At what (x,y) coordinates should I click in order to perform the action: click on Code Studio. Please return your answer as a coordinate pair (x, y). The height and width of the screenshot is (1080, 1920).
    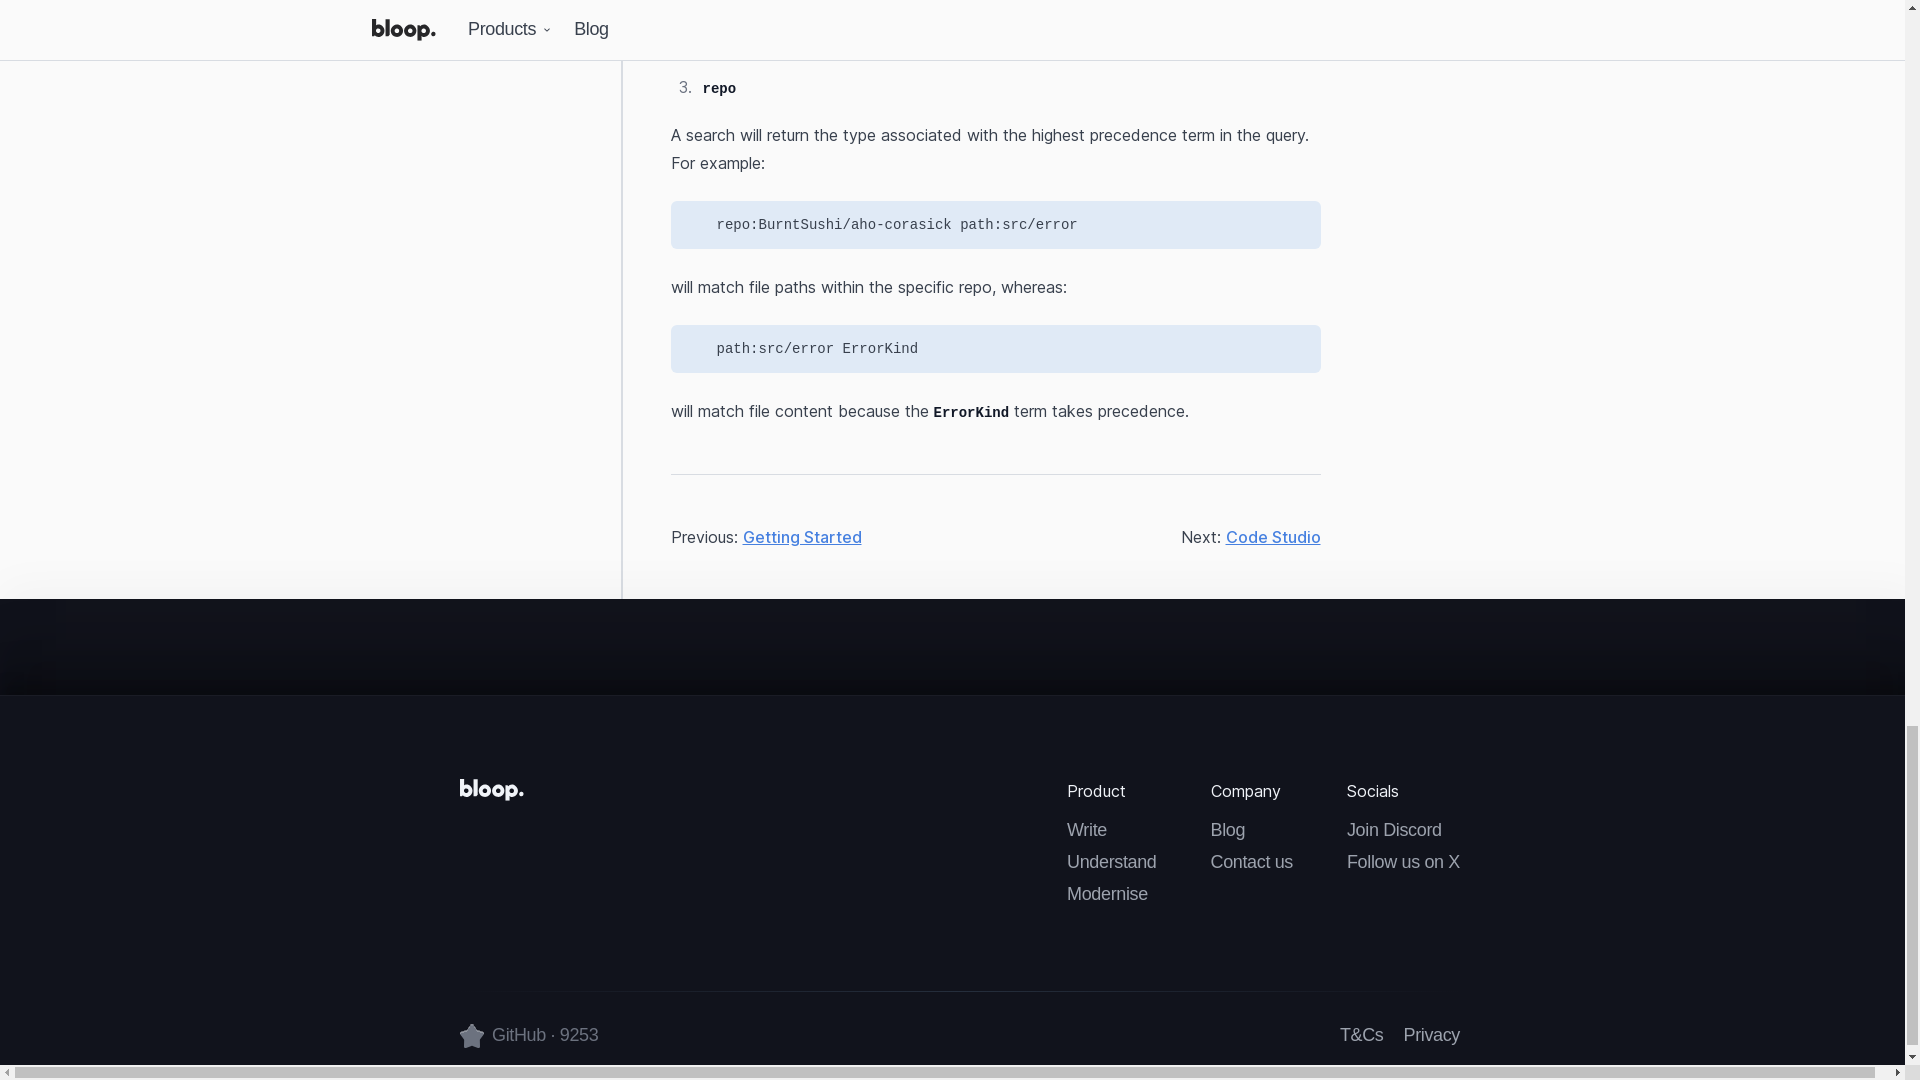
    Looking at the image, I should click on (1273, 536).